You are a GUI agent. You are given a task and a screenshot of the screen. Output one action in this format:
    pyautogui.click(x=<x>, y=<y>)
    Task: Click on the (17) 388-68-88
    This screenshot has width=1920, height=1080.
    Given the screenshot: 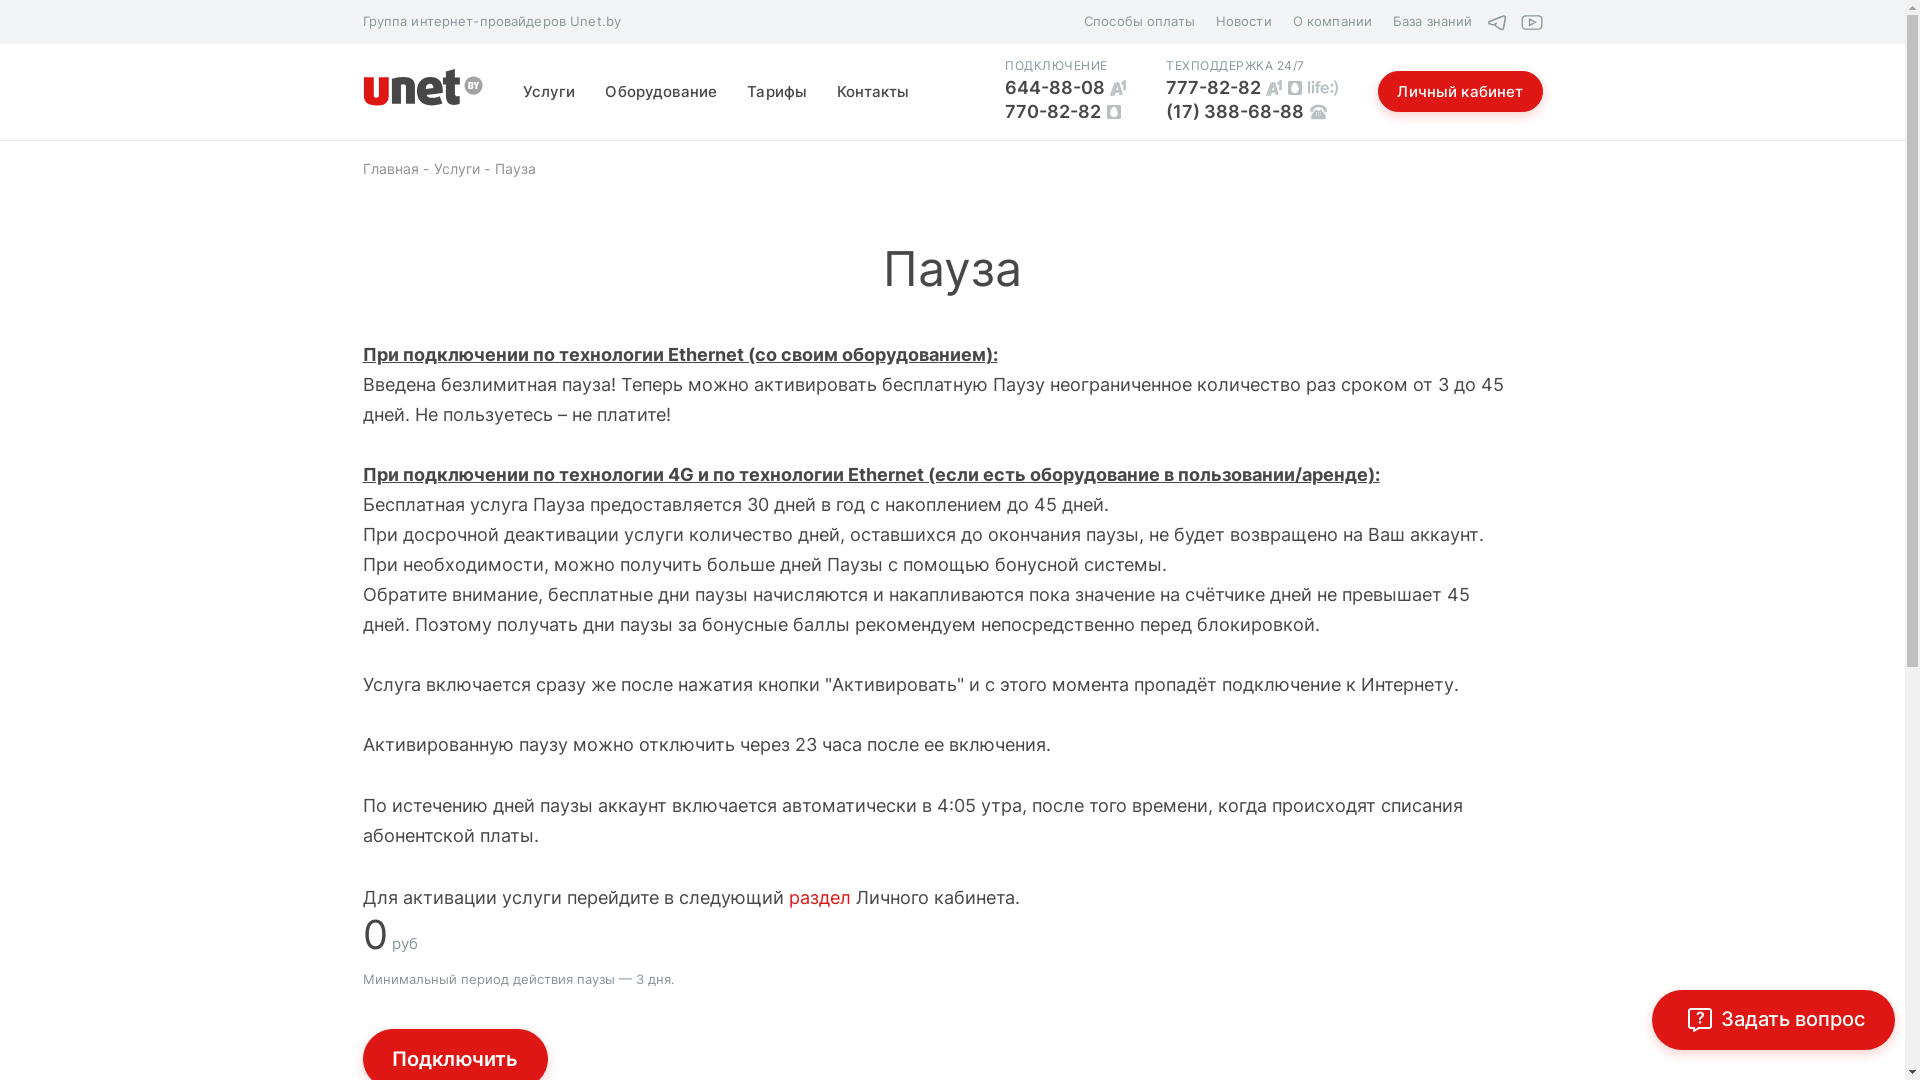 What is the action you would take?
    pyautogui.click(x=1252, y=112)
    